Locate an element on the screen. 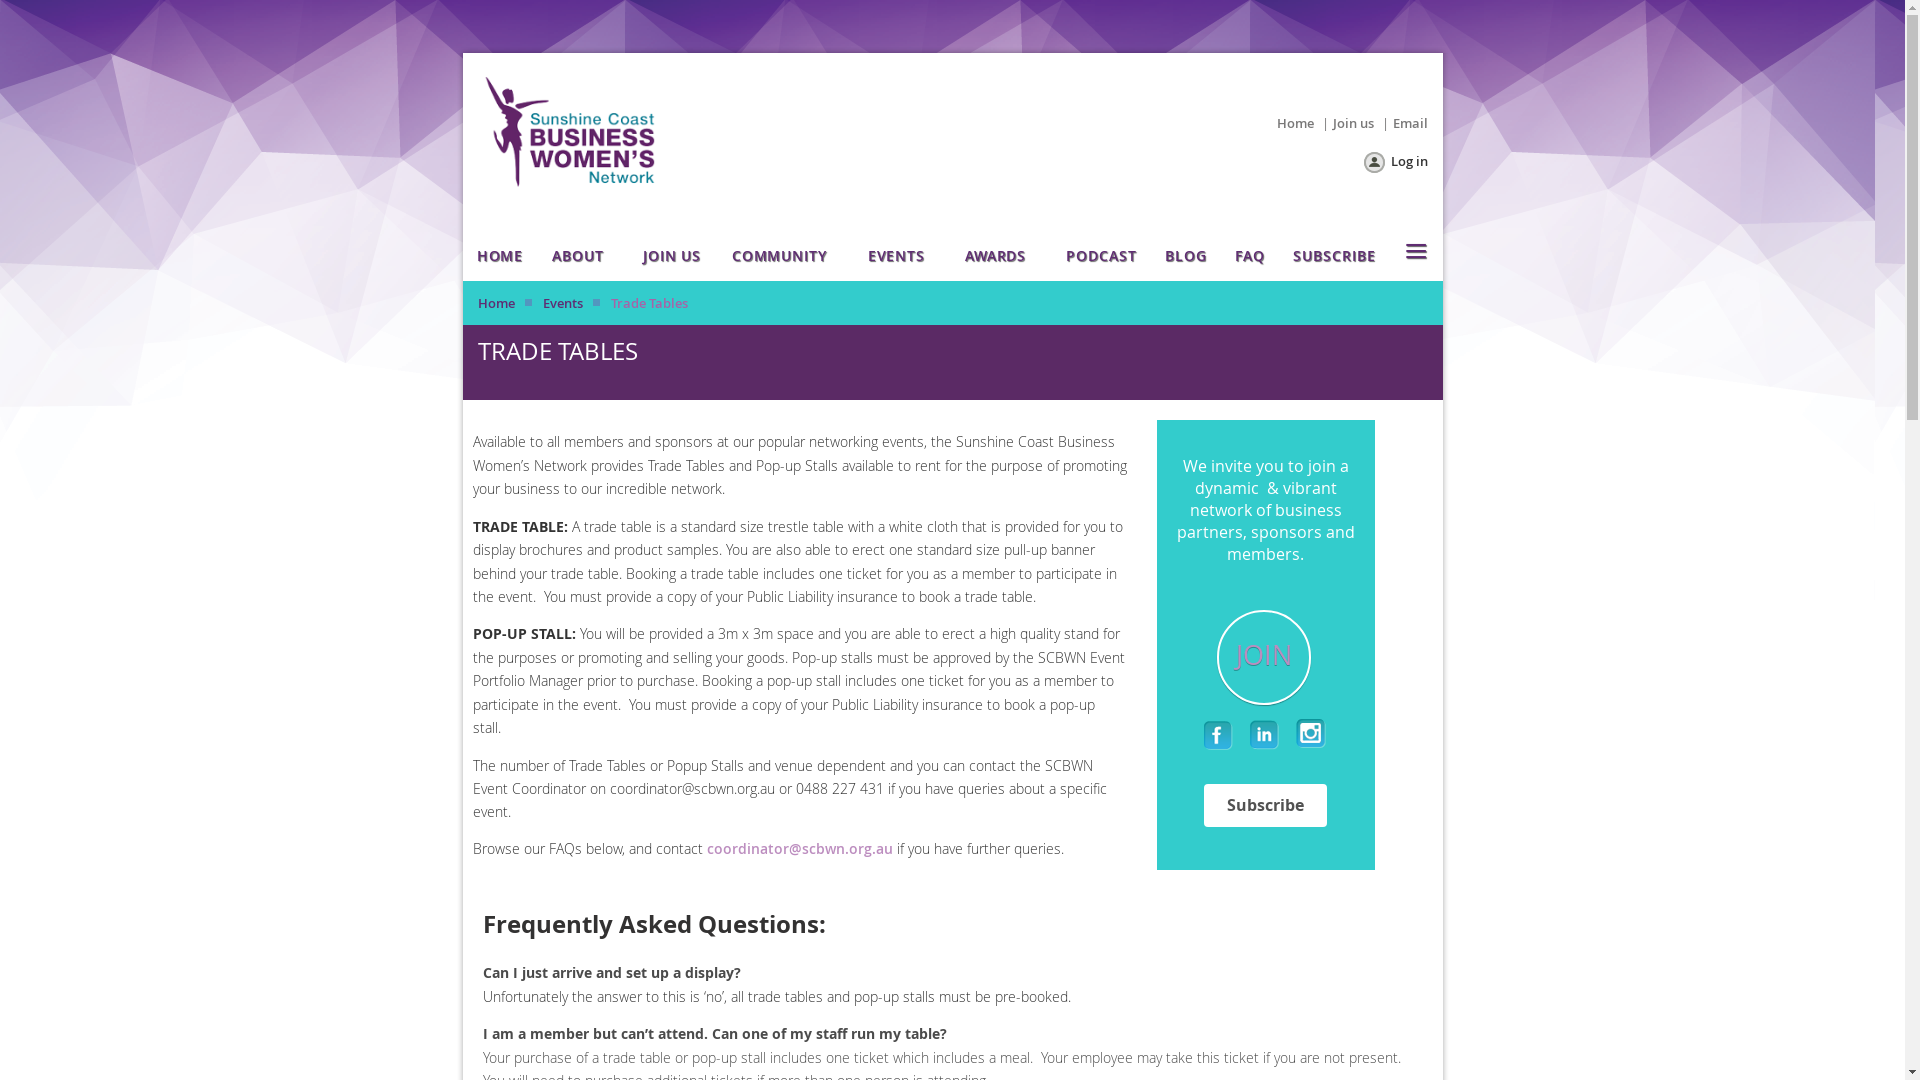 The height and width of the screenshot is (1080, 1920). ABOUT is located at coordinates (582, 256).